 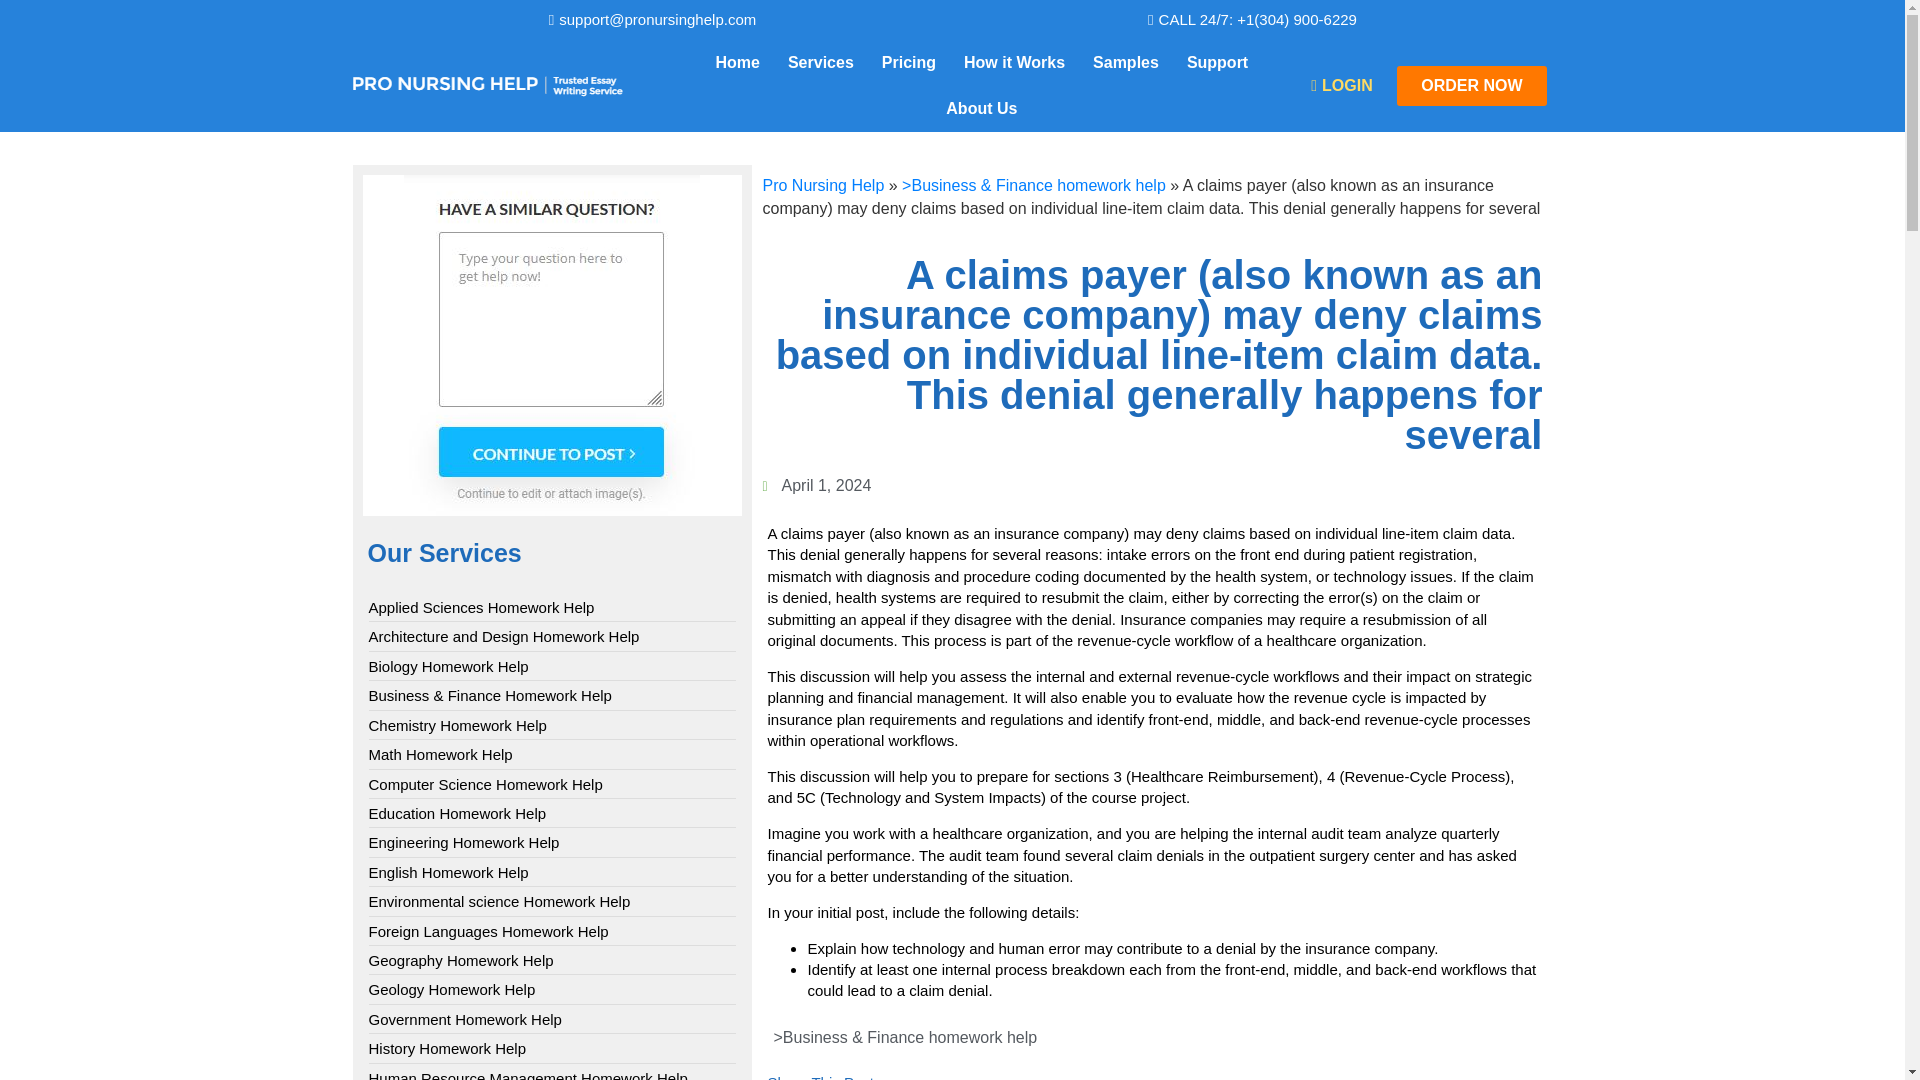 What do you see at coordinates (480, 607) in the screenshot?
I see `Applied Sciences Homework Help` at bounding box center [480, 607].